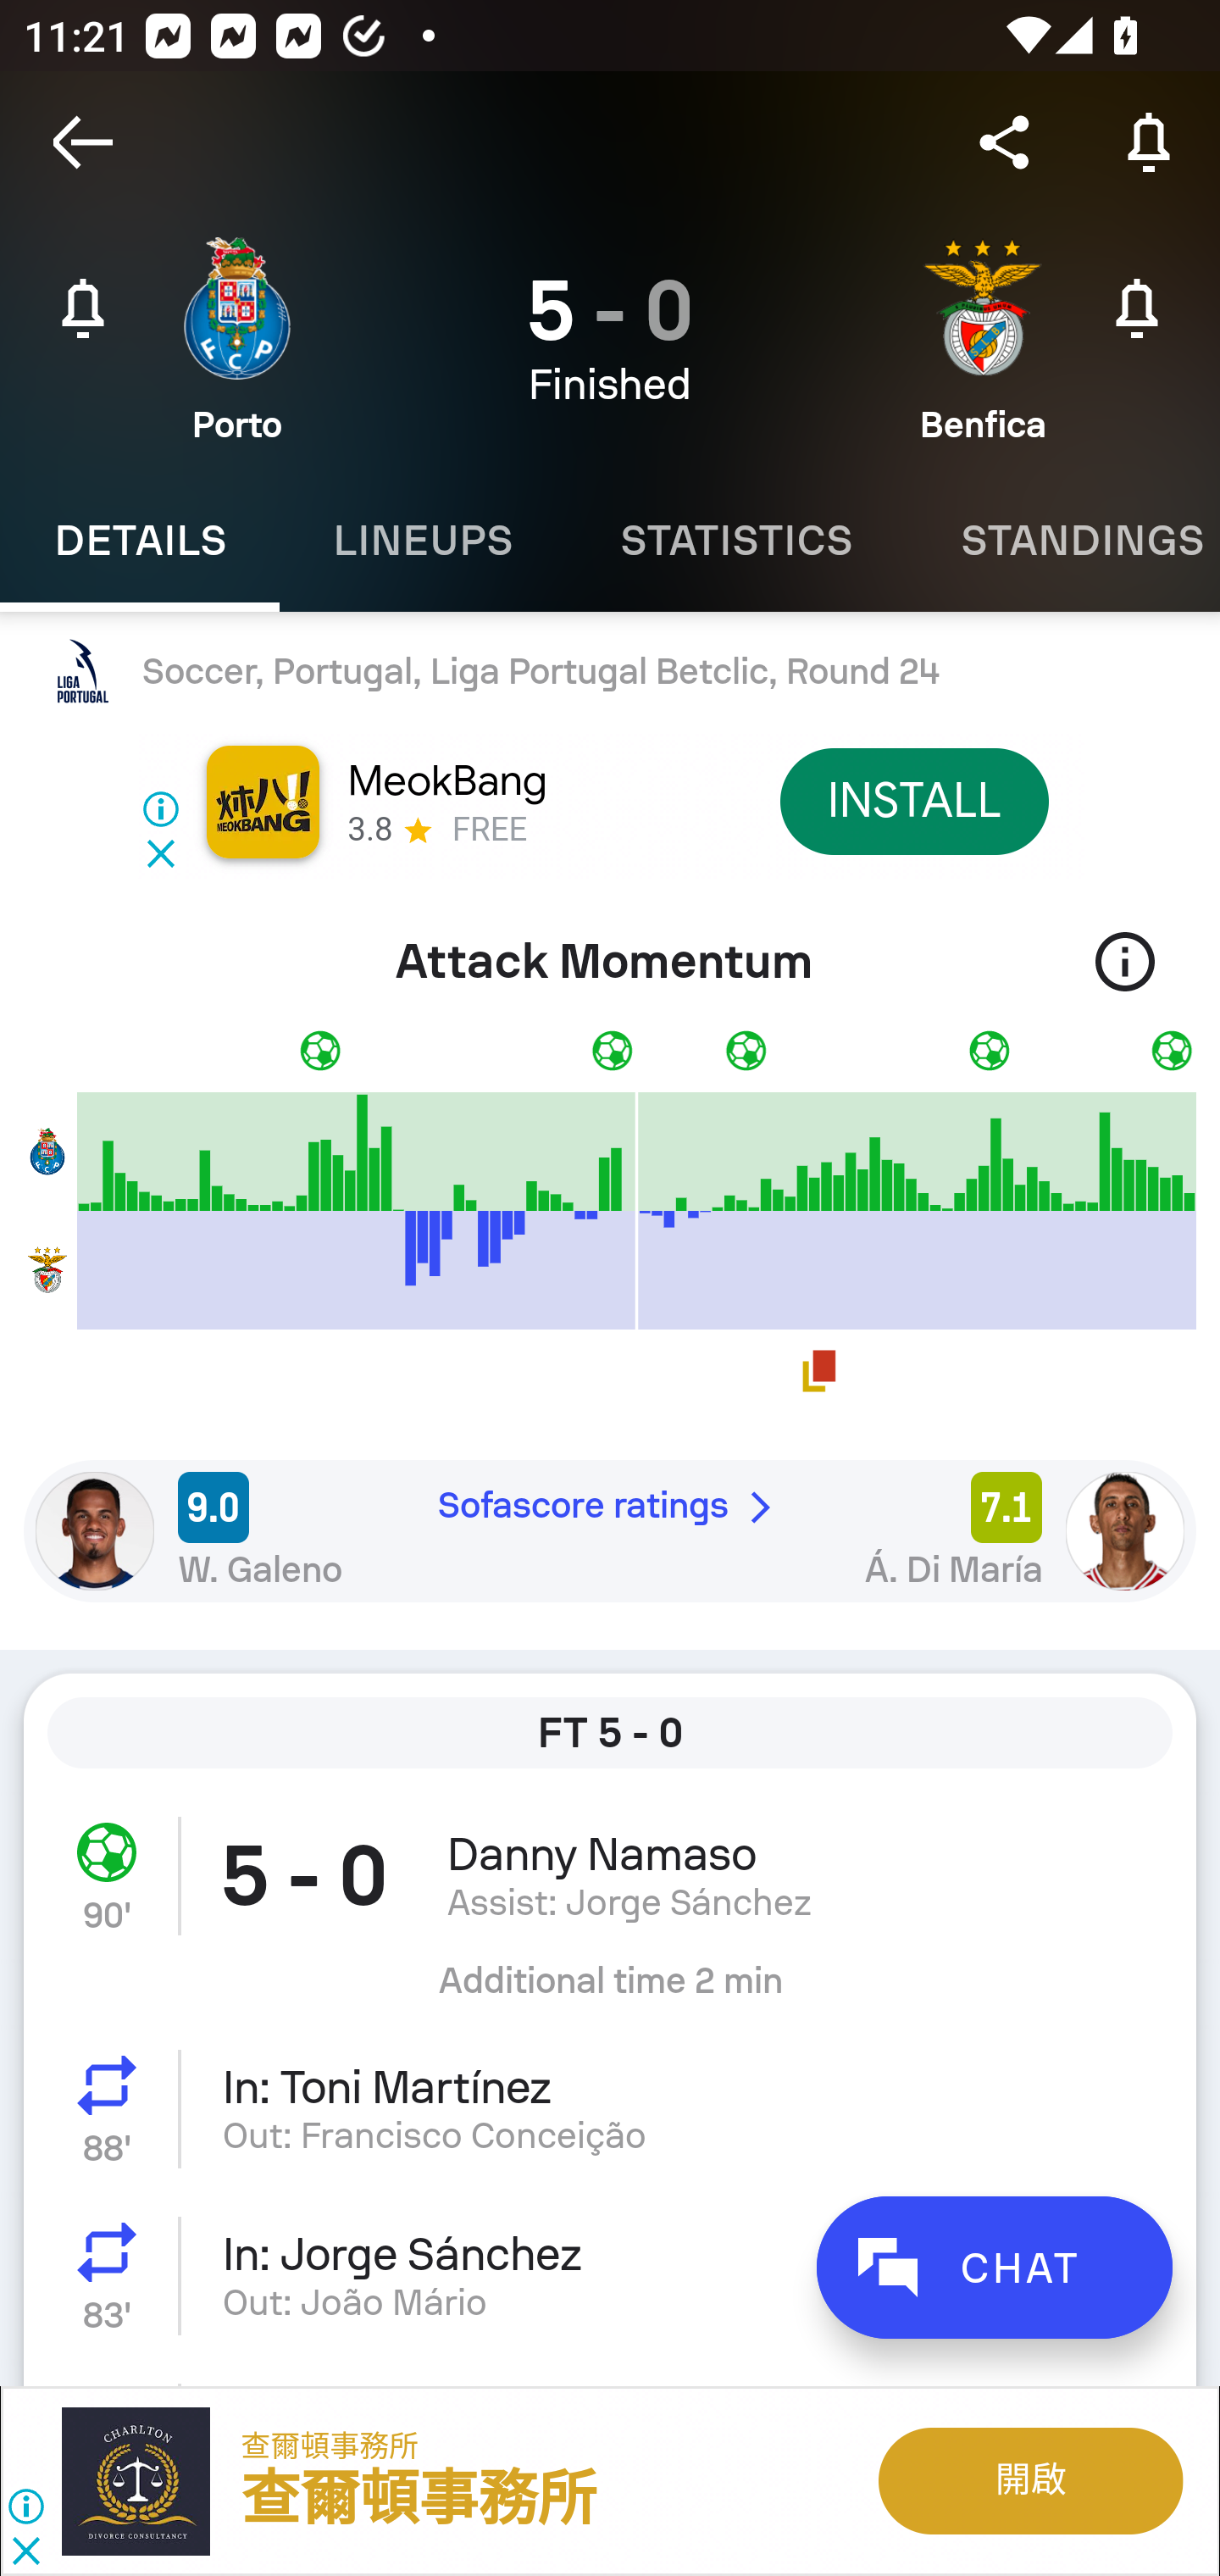 Image resolution: width=1220 pixels, height=2576 pixels. Describe the element at coordinates (330, 2446) in the screenshot. I see `查爾頓事務所` at that location.